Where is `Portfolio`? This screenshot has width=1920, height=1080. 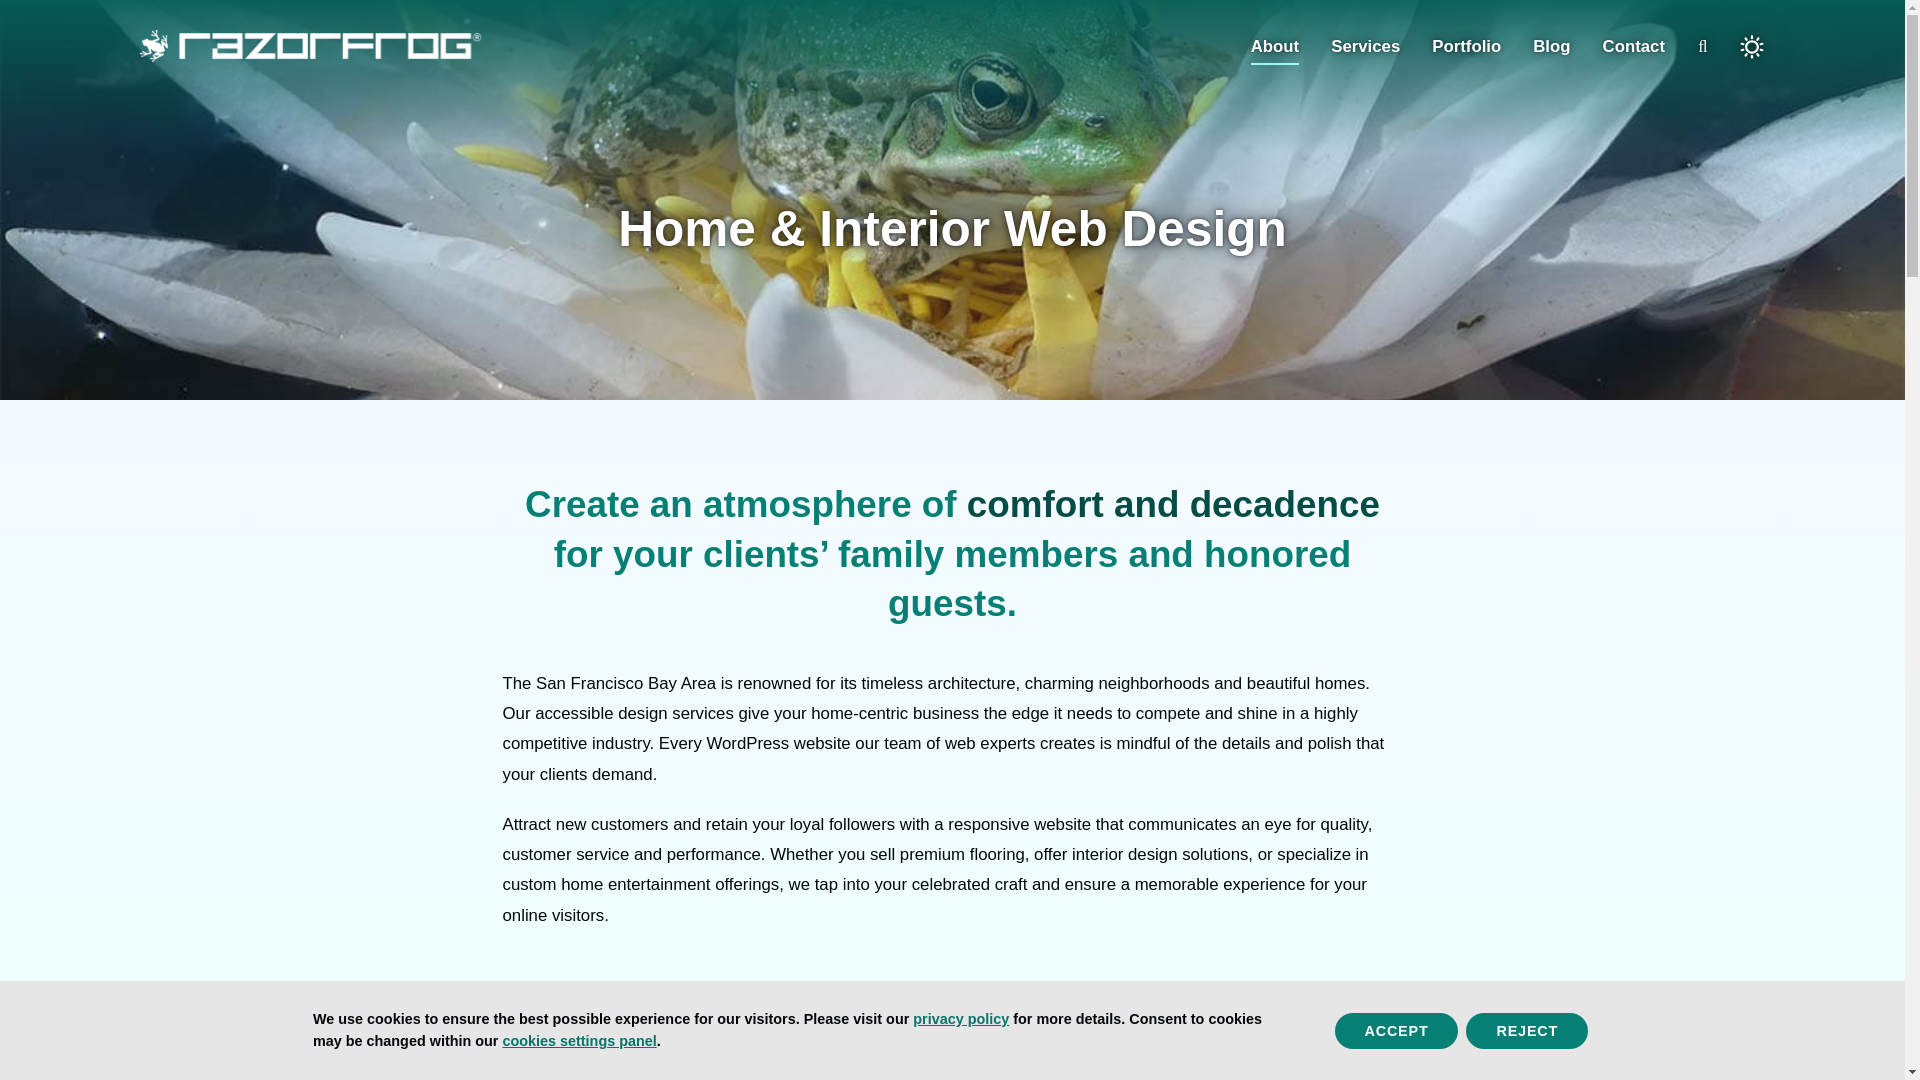 Portfolio is located at coordinates (1466, 46).